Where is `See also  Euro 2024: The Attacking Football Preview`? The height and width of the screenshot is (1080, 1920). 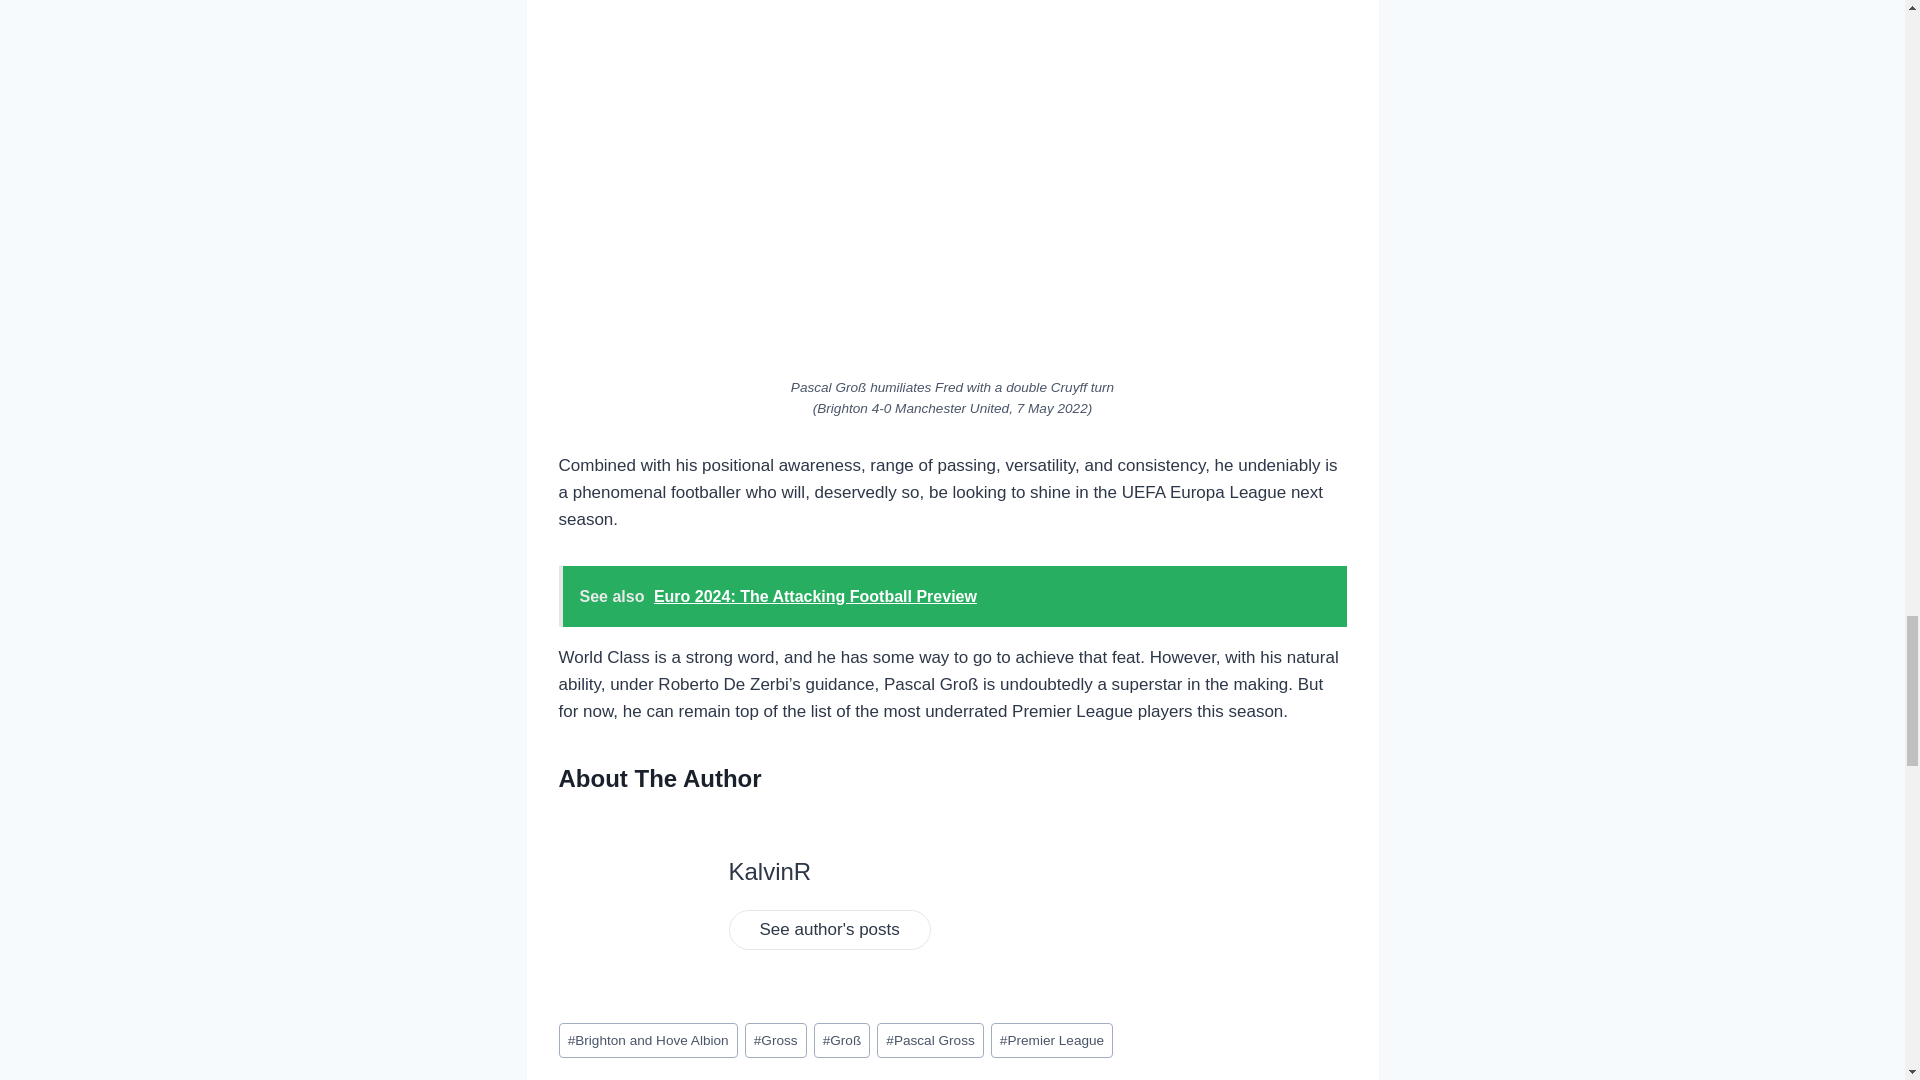 See also  Euro 2024: The Attacking Football Preview is located at coordinates (952, 596).